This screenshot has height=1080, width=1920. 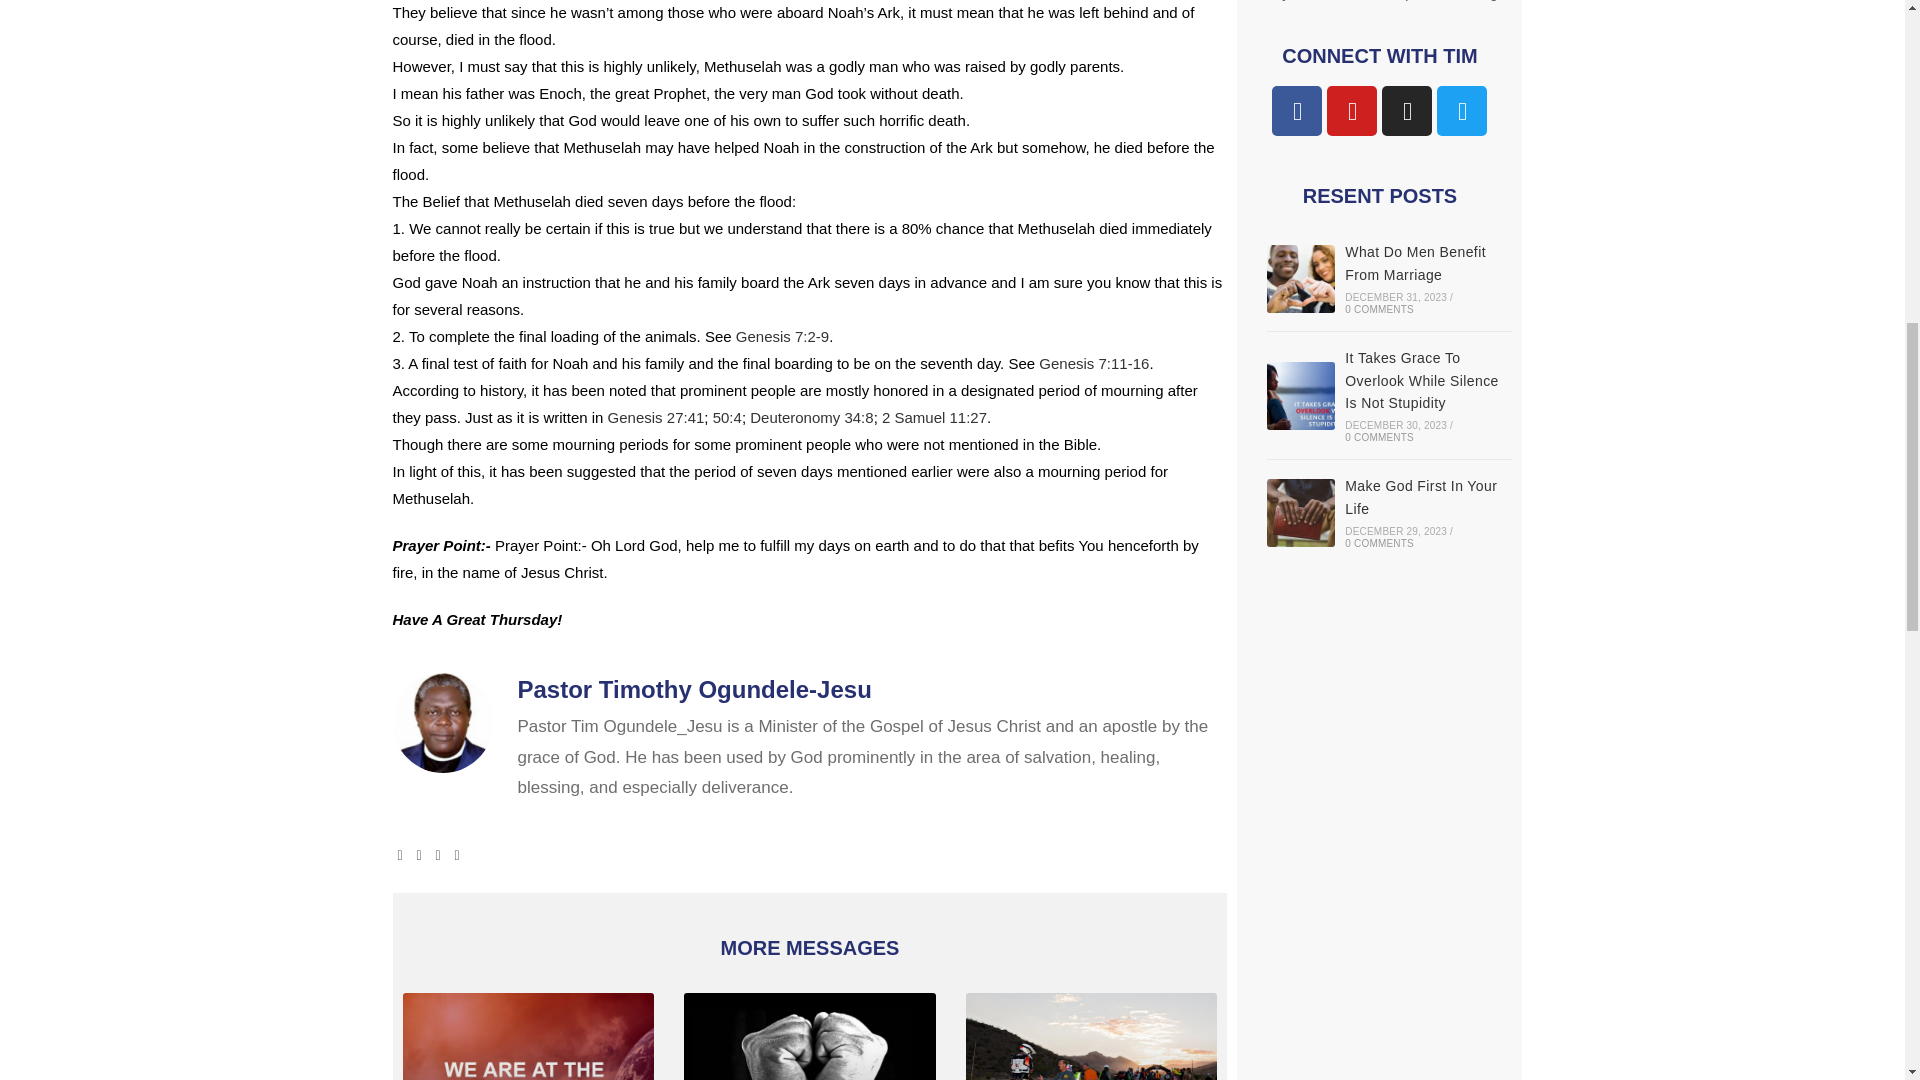 I want to click on Genesis 27:41, so click(x=656, y=417).